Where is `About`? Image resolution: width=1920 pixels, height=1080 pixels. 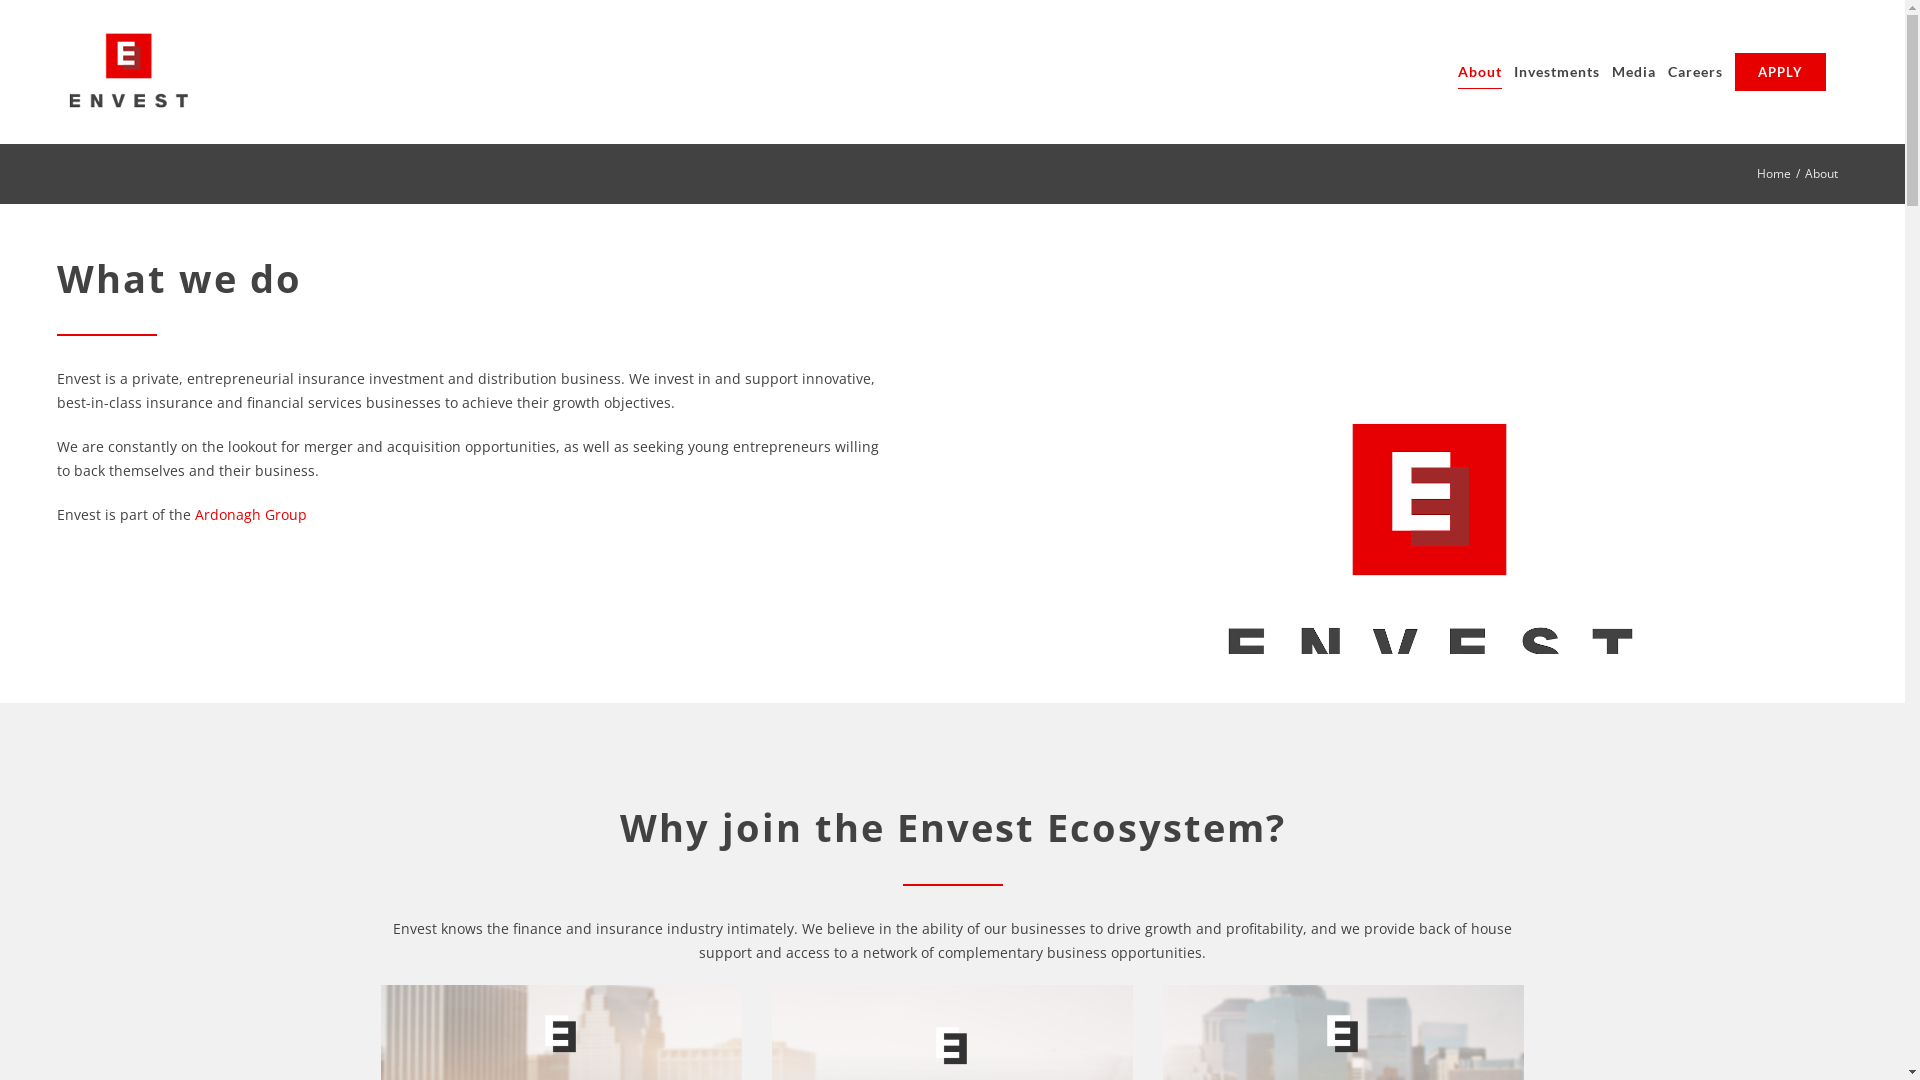 About is located at coordinates (1480, 72).